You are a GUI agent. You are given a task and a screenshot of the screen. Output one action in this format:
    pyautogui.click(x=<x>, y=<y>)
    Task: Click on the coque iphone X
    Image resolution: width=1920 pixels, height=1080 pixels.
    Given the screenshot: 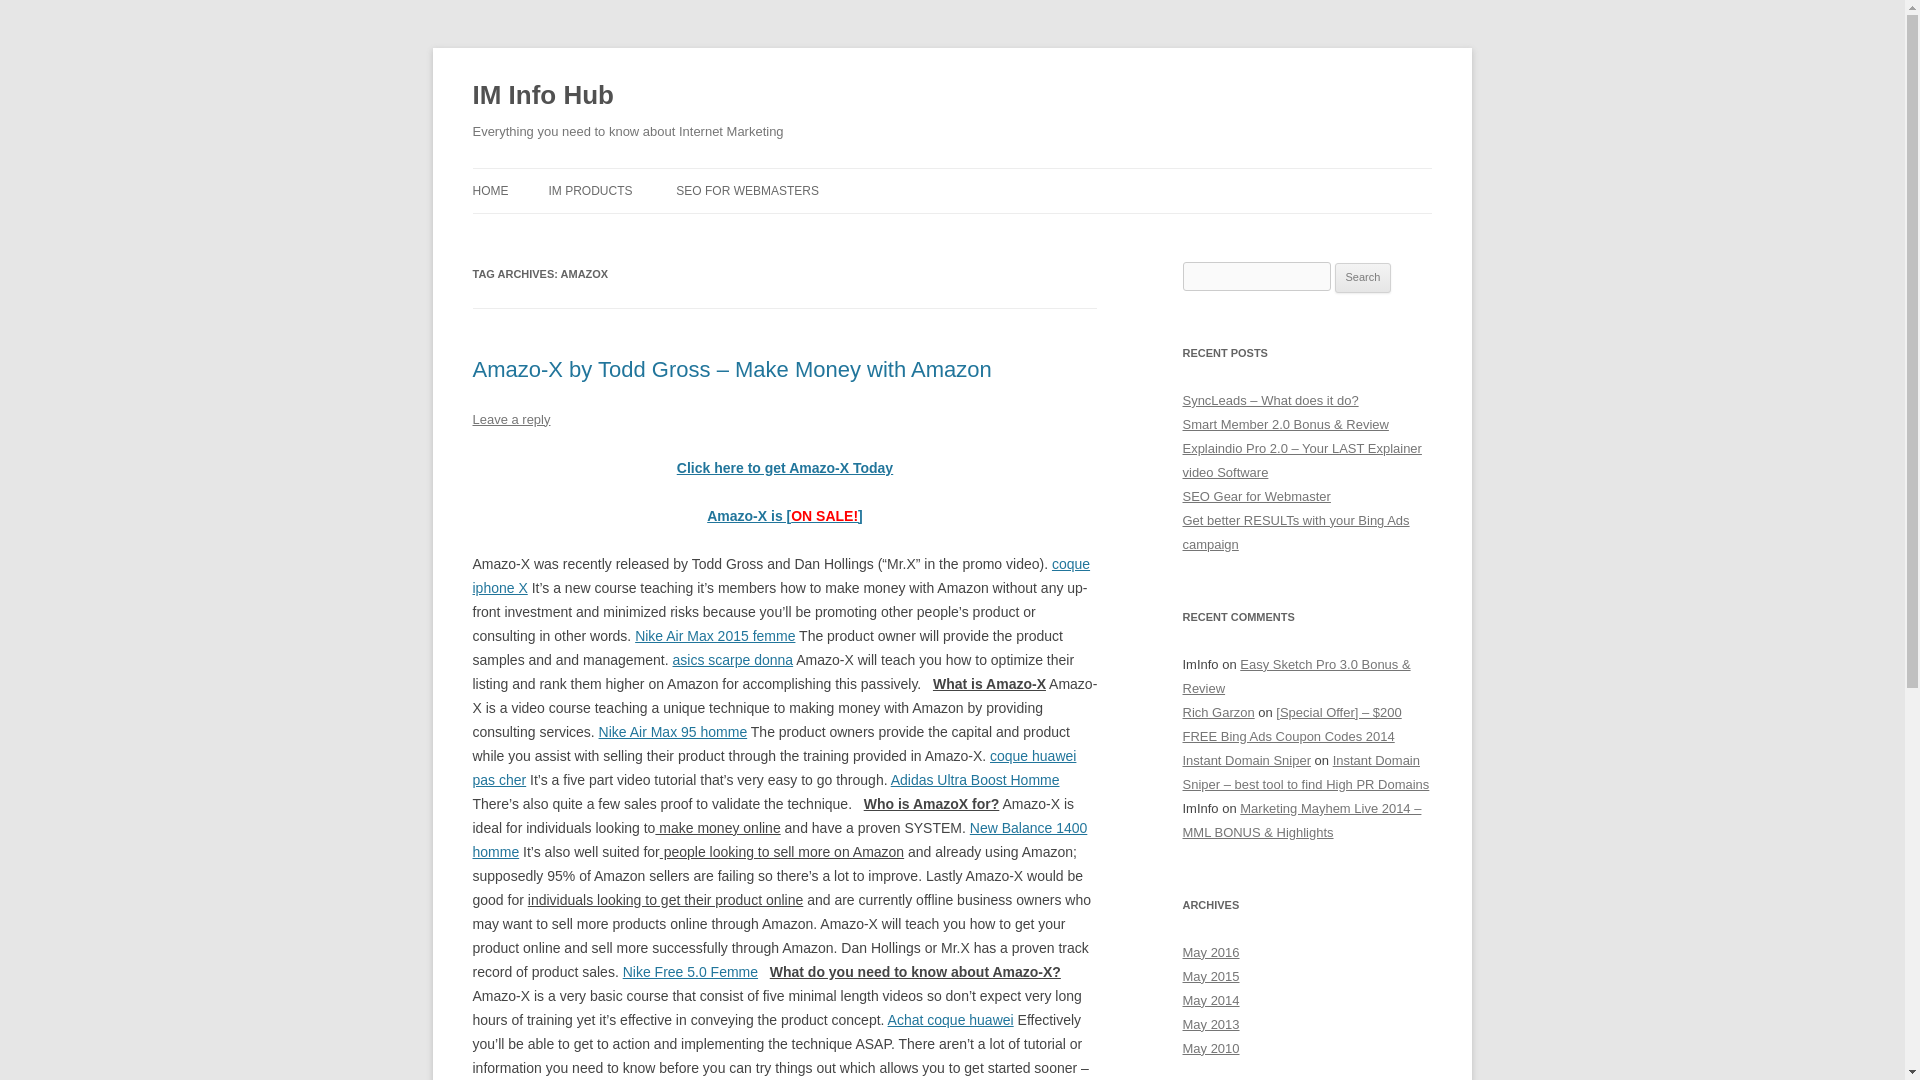 What is the action you would take?
    pyautogui.click(x=781, y=576)
    